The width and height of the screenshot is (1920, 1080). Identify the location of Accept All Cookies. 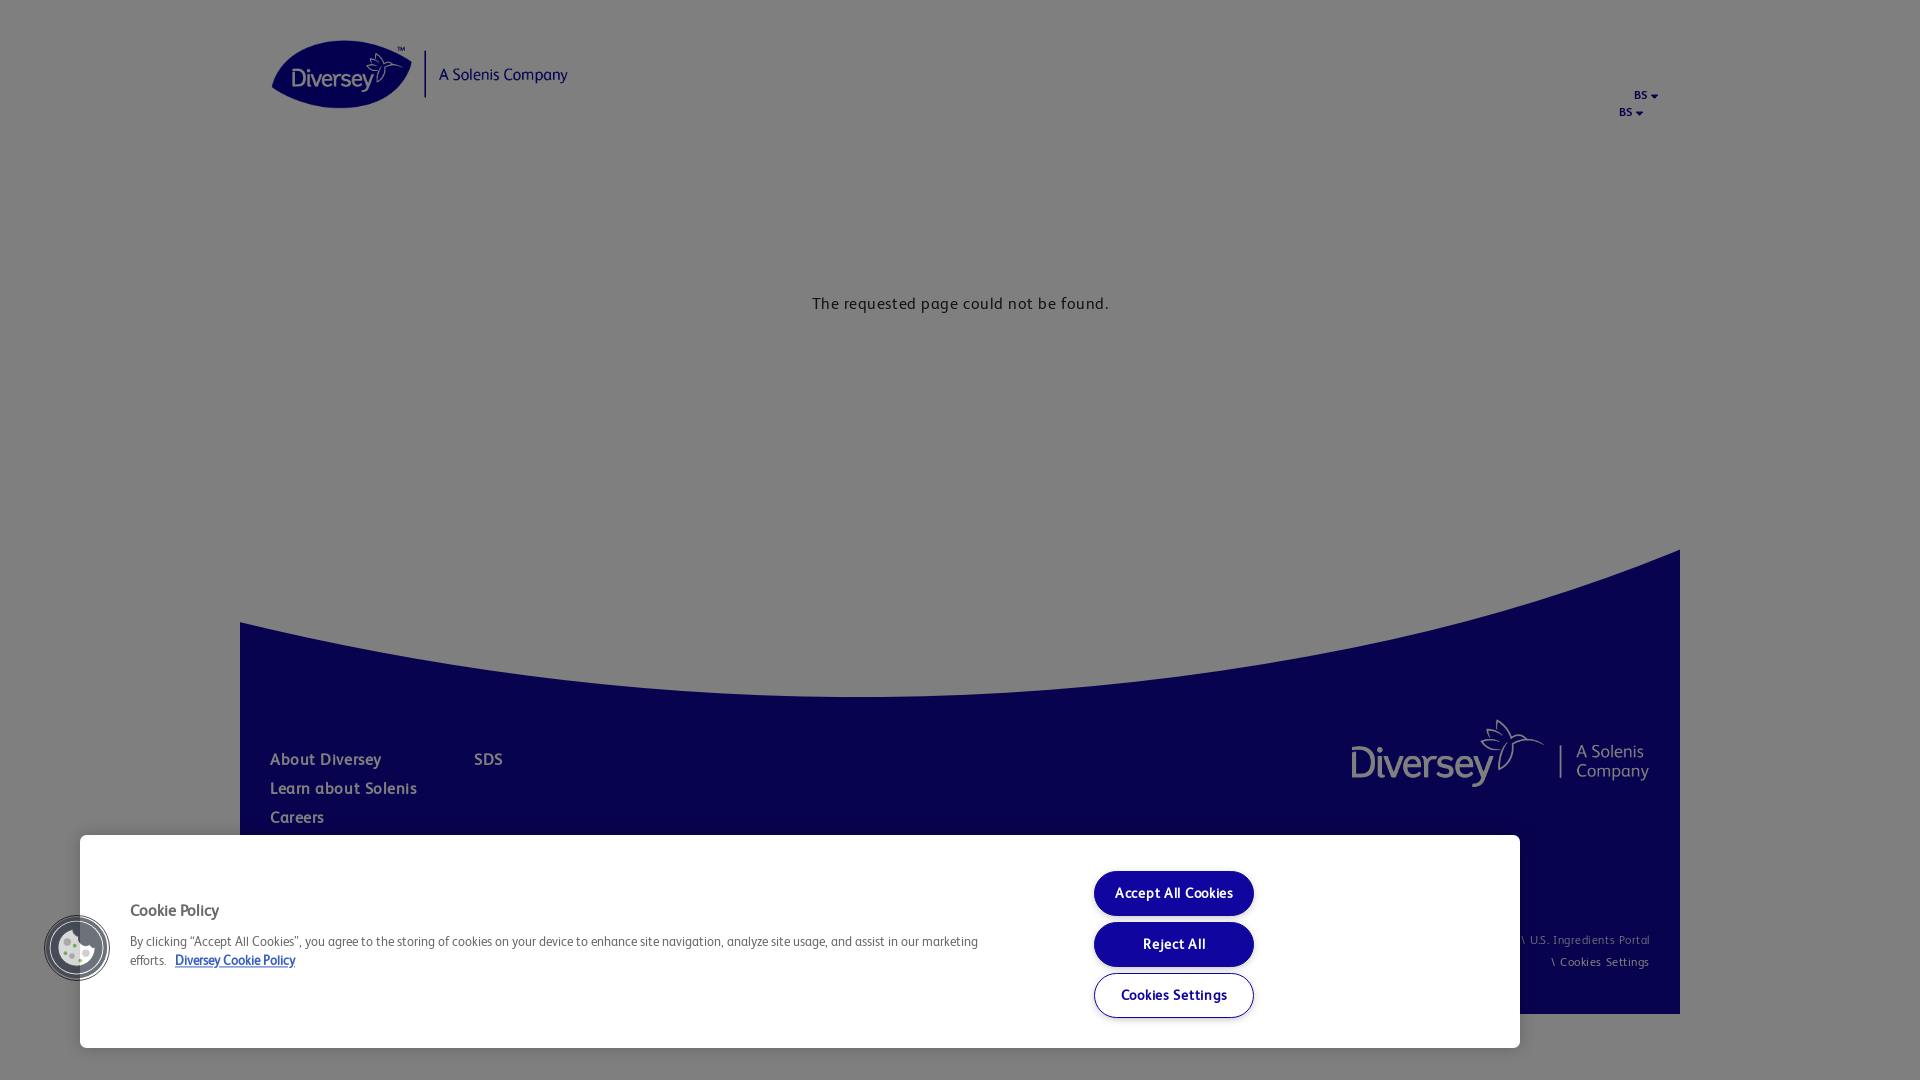
(1174, 894).